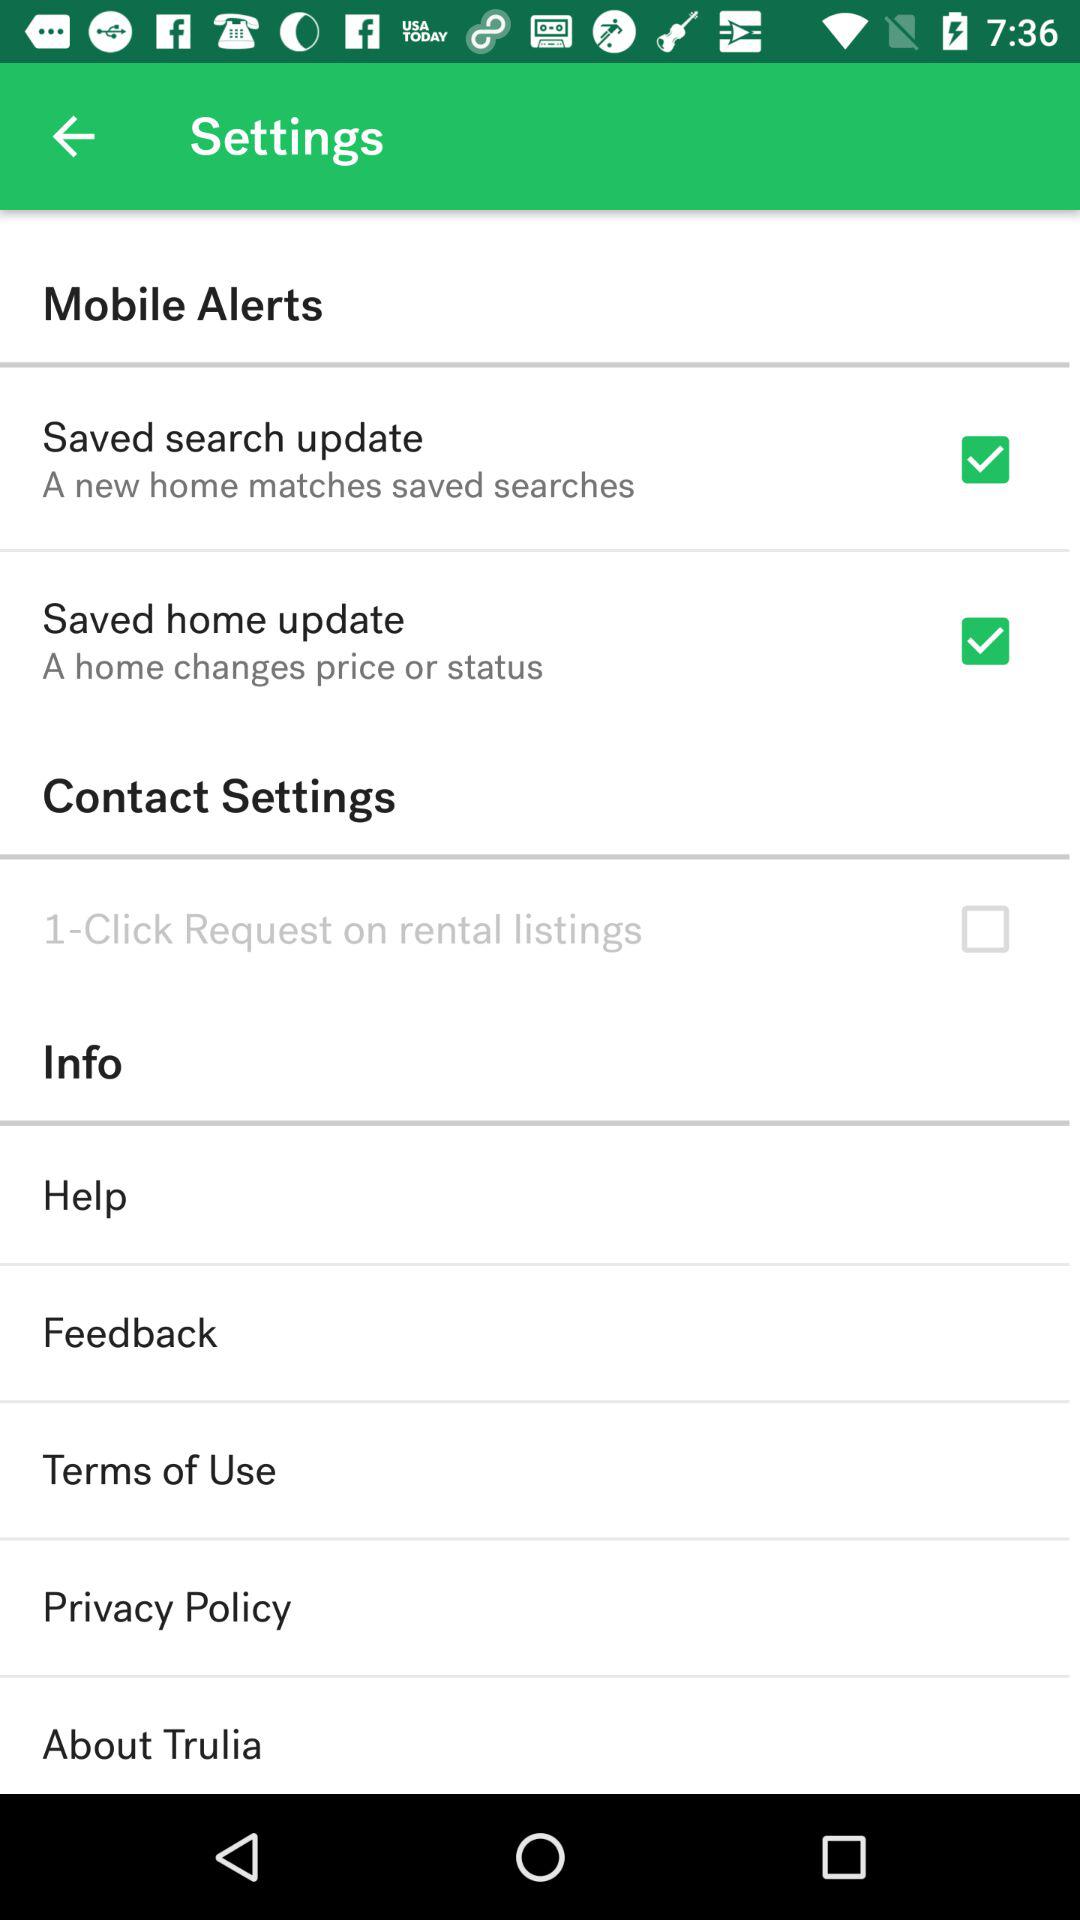 This screenshot has width=1080, height=1920. What do you see at coordinates (159, 1470) in the screenshot?
I see `choose terms of use` at bounding box center [159, 1470].